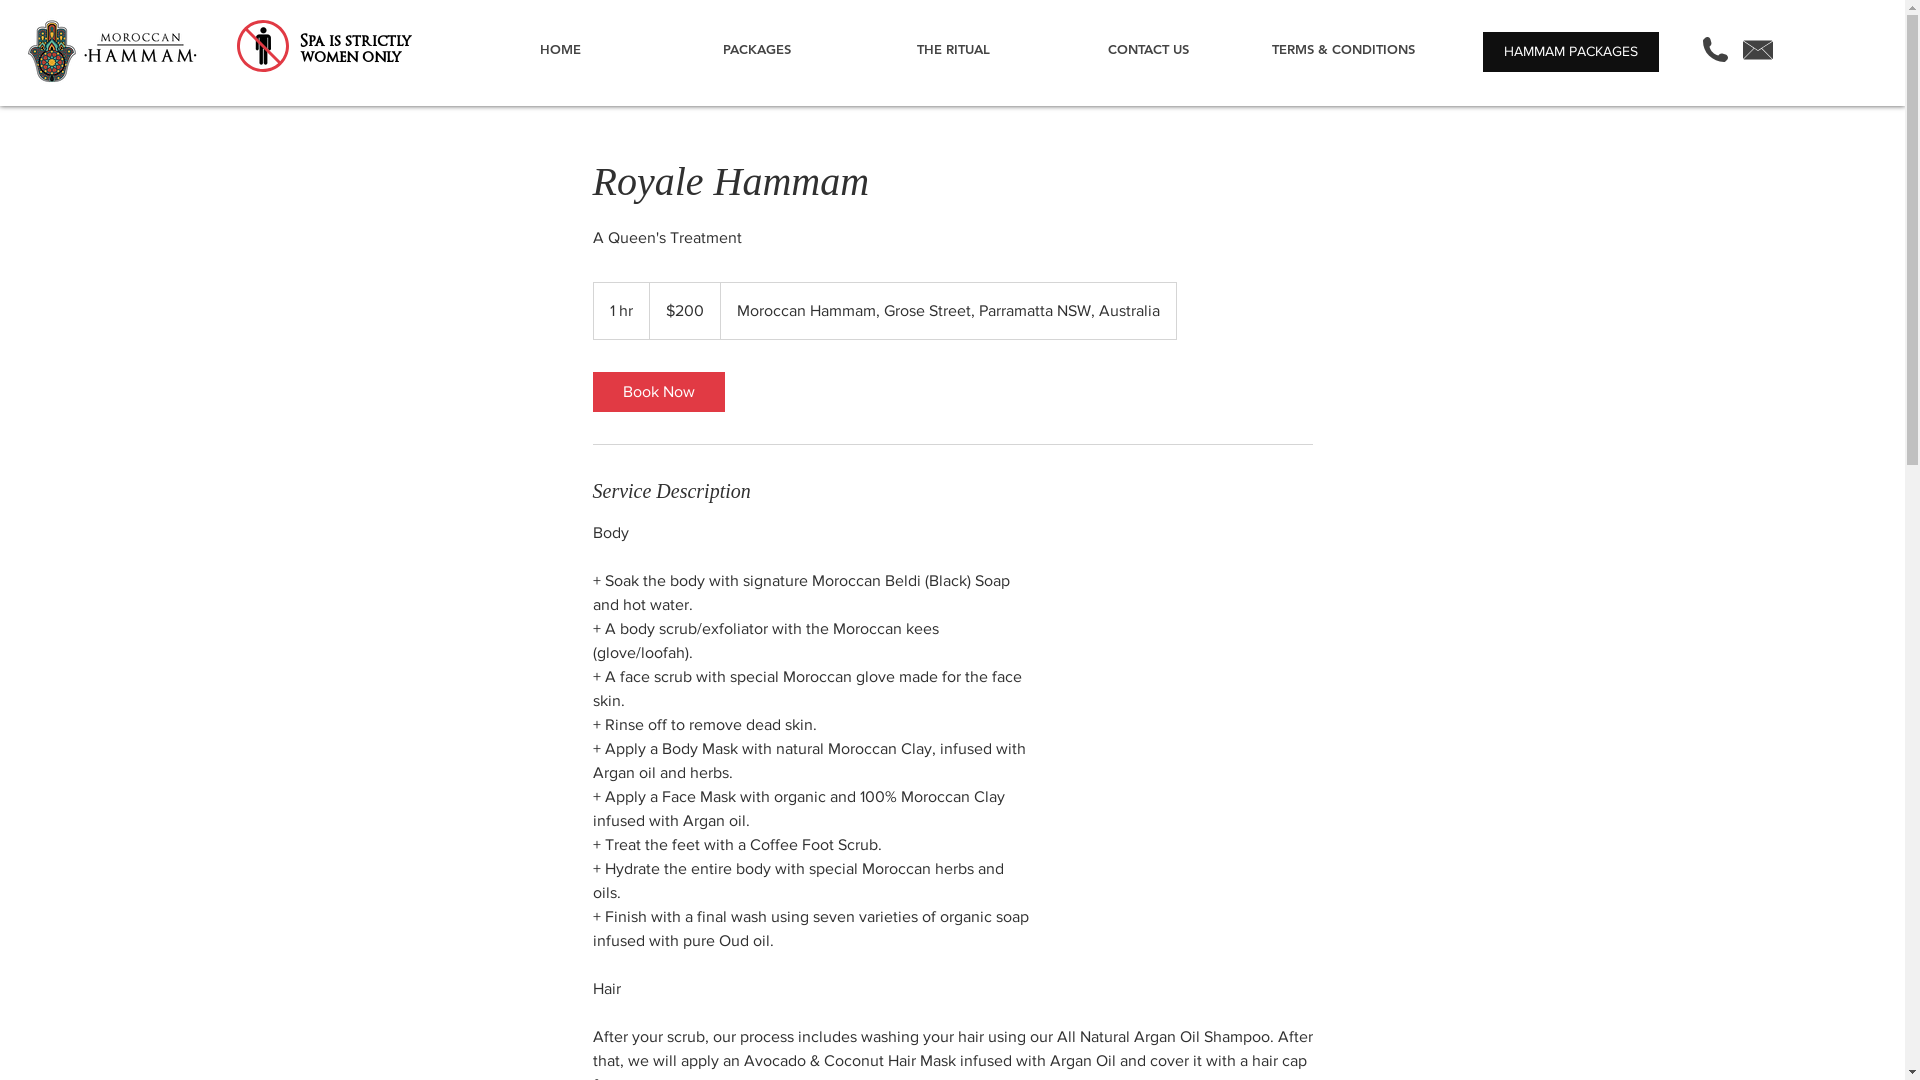 This screenshot has width=1920, height=1080. What do you see at coordinates (952, 49) in the screenshot?
I see `THE RITUAL` at bounding box center [952, 49].